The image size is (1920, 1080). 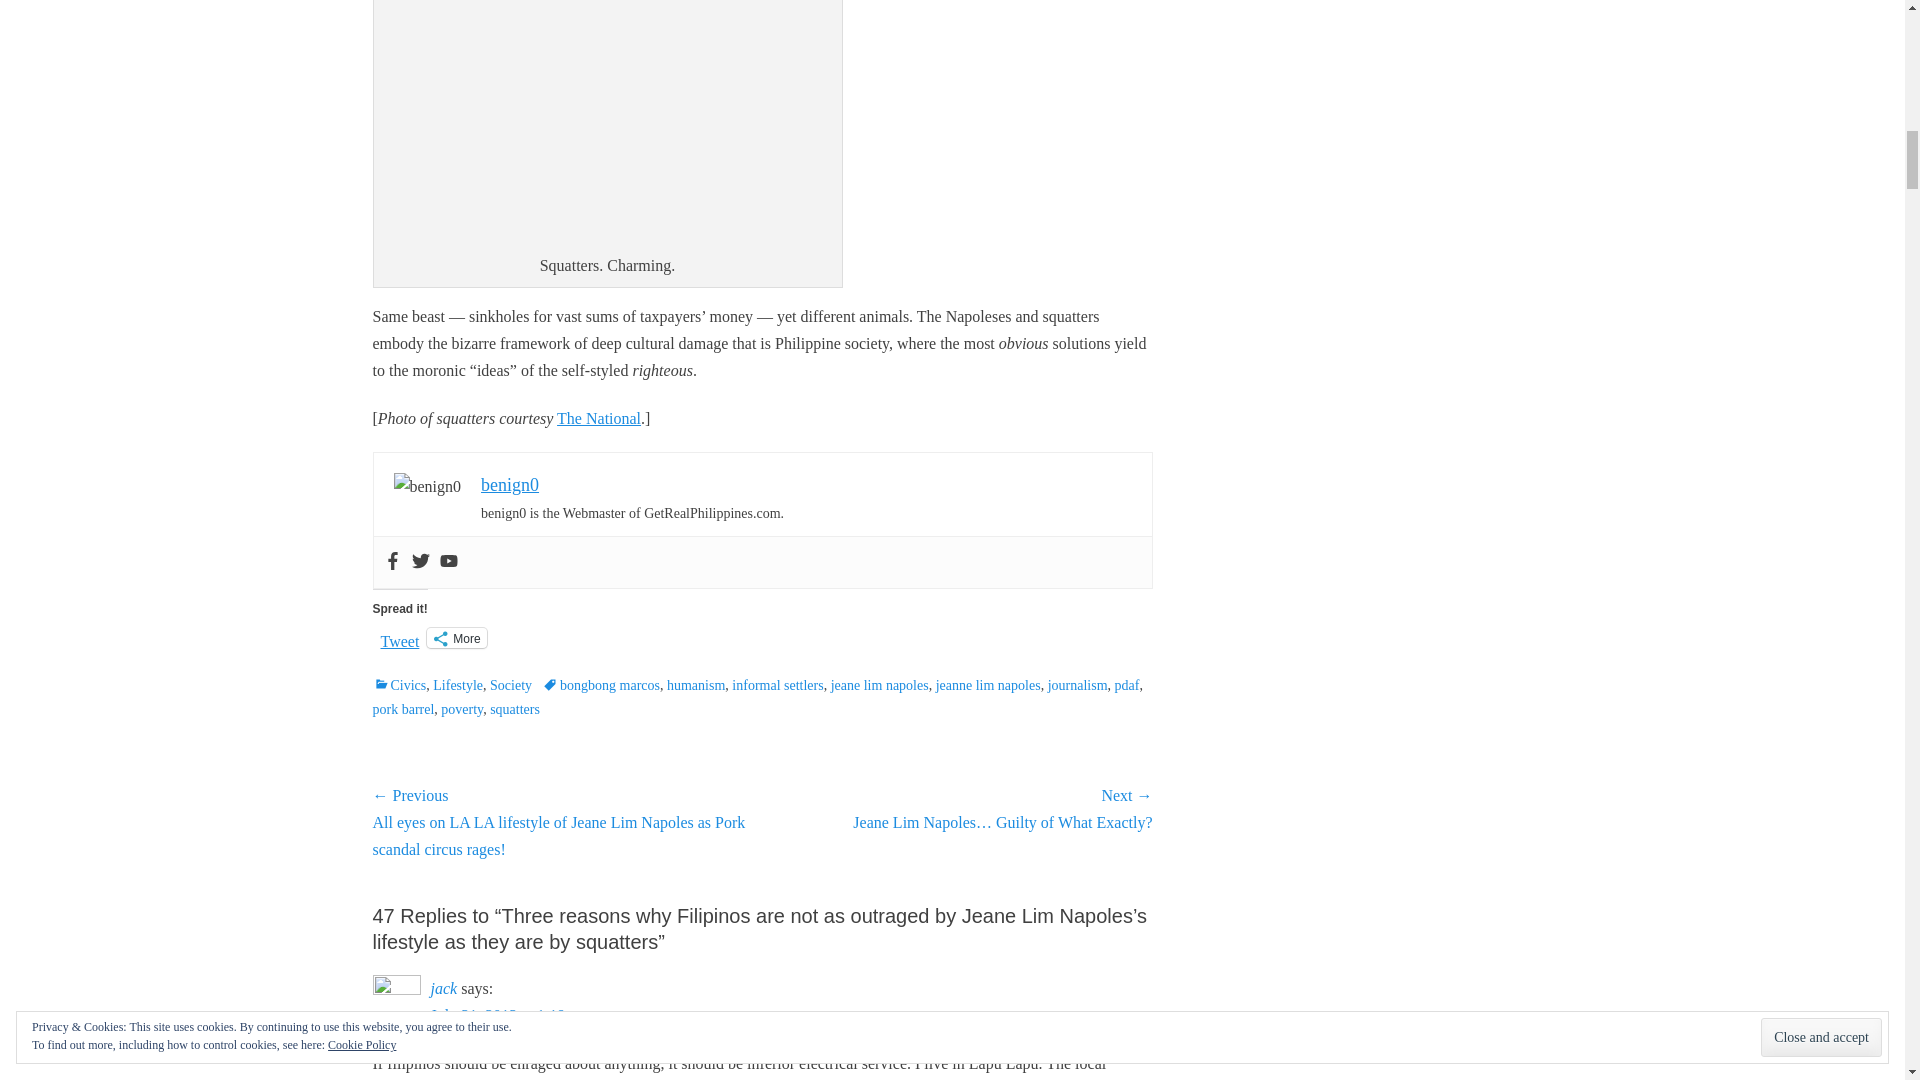 I want to click on jeane lim napoles, so click(x=880, y=686).